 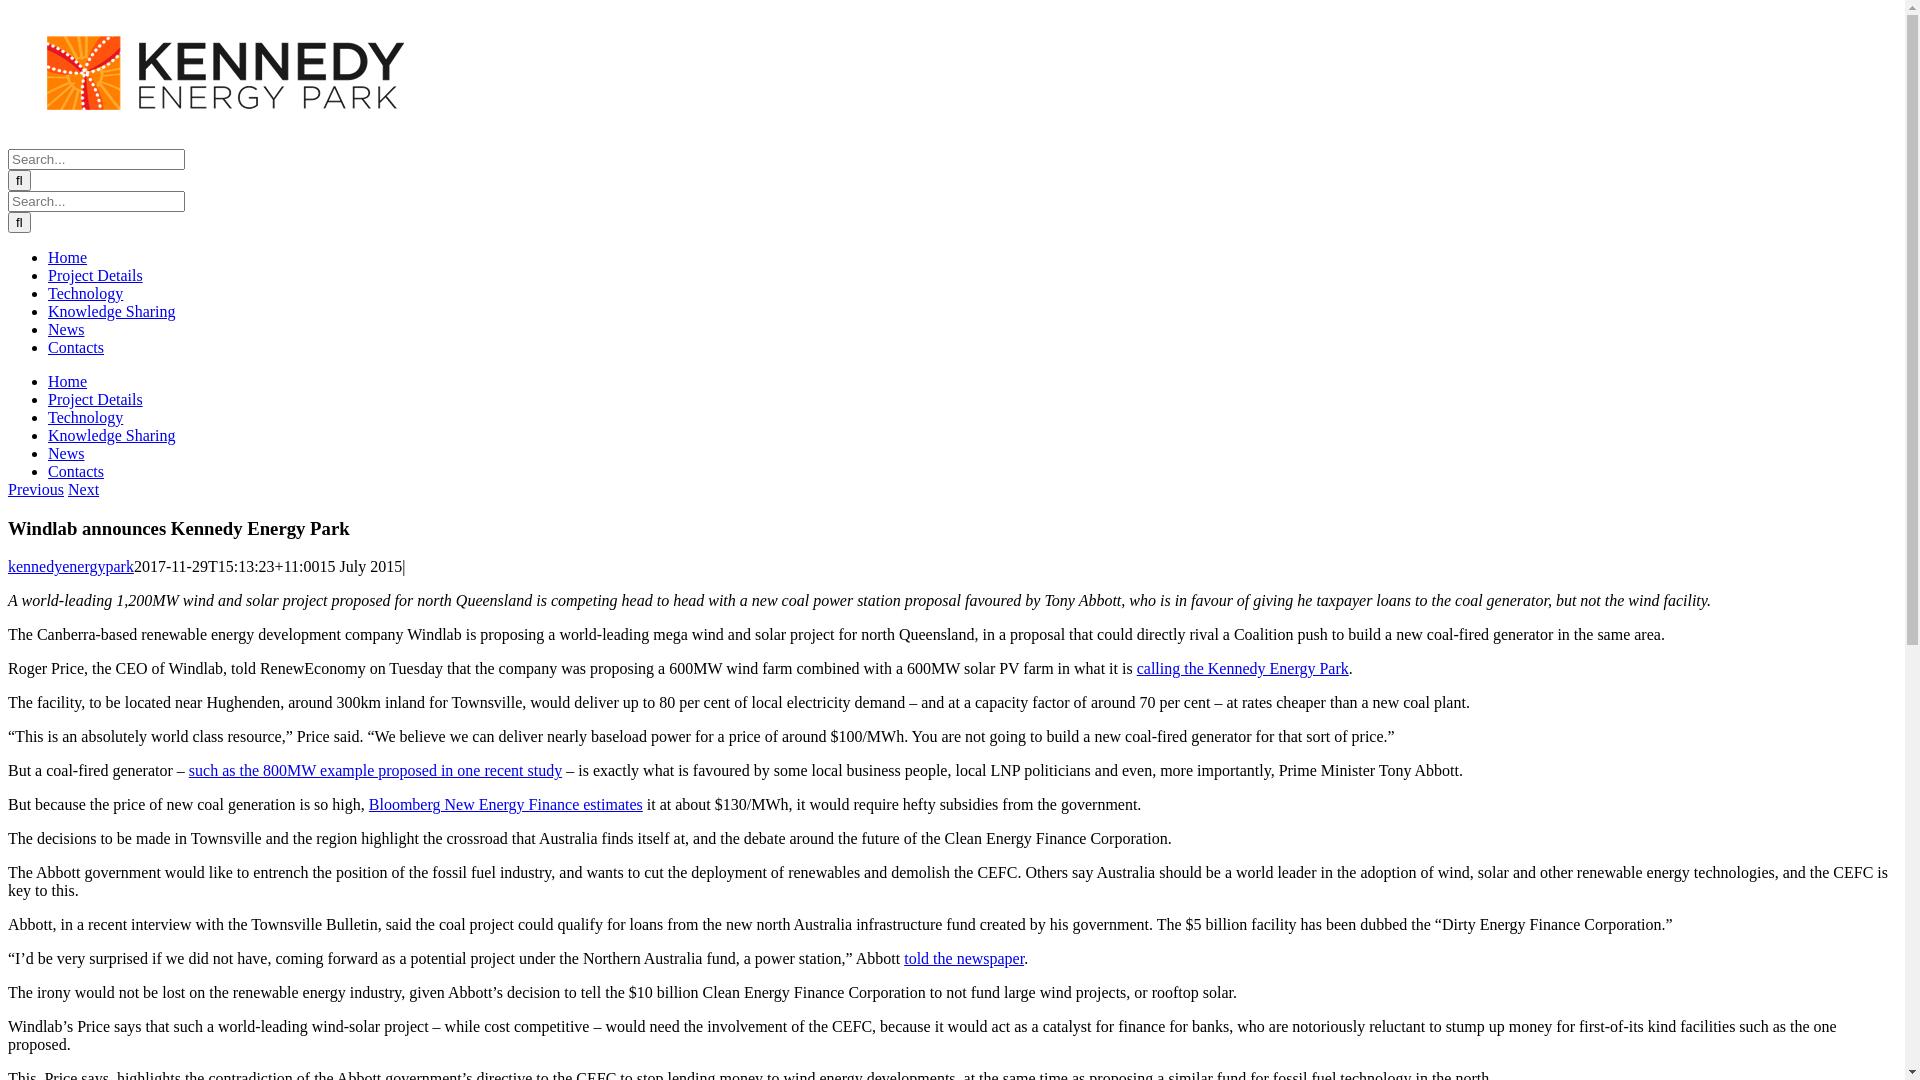 What do you see at coordinates (36, 490) in the screenshot?
I see `Previous` at bounding box center [36, 490].